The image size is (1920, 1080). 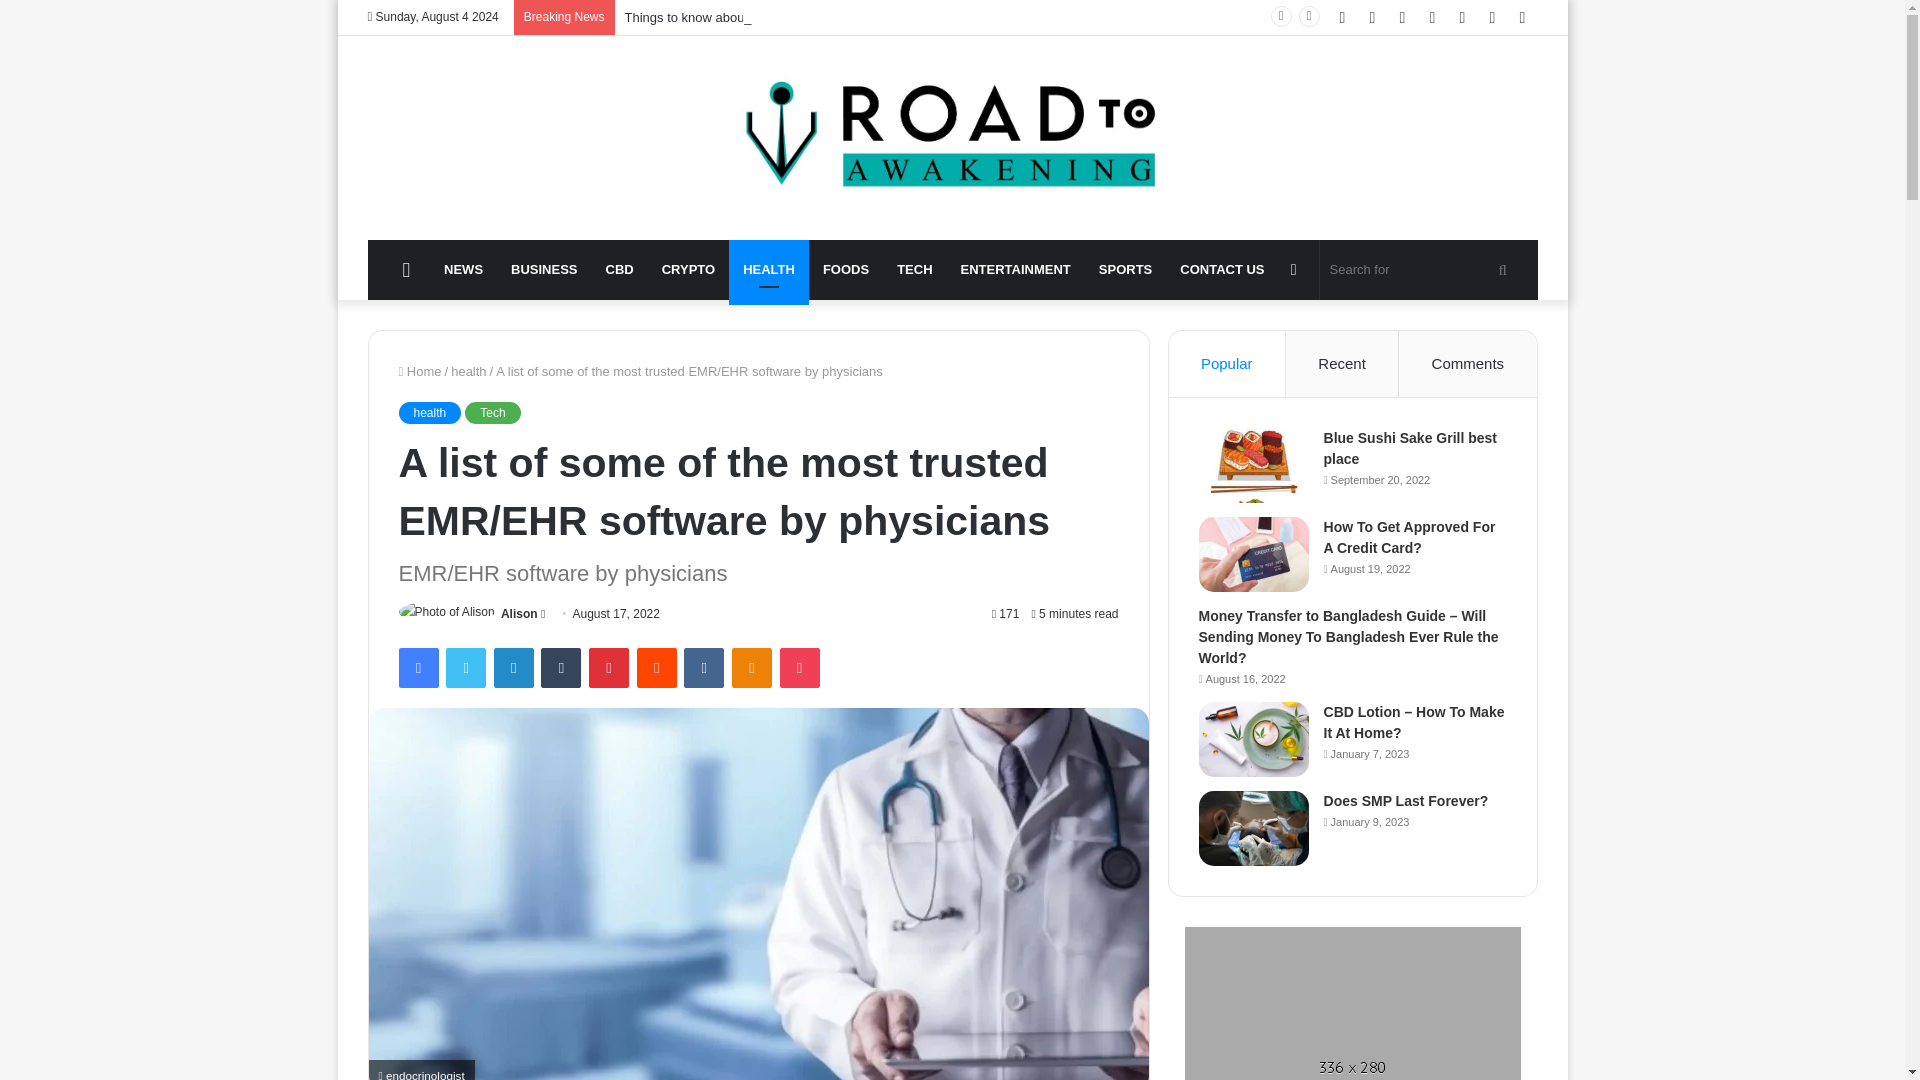 What do you see at coordinates (417, 668) in the screenshot?
I see `Facebook` at bounding box center [417, 668].